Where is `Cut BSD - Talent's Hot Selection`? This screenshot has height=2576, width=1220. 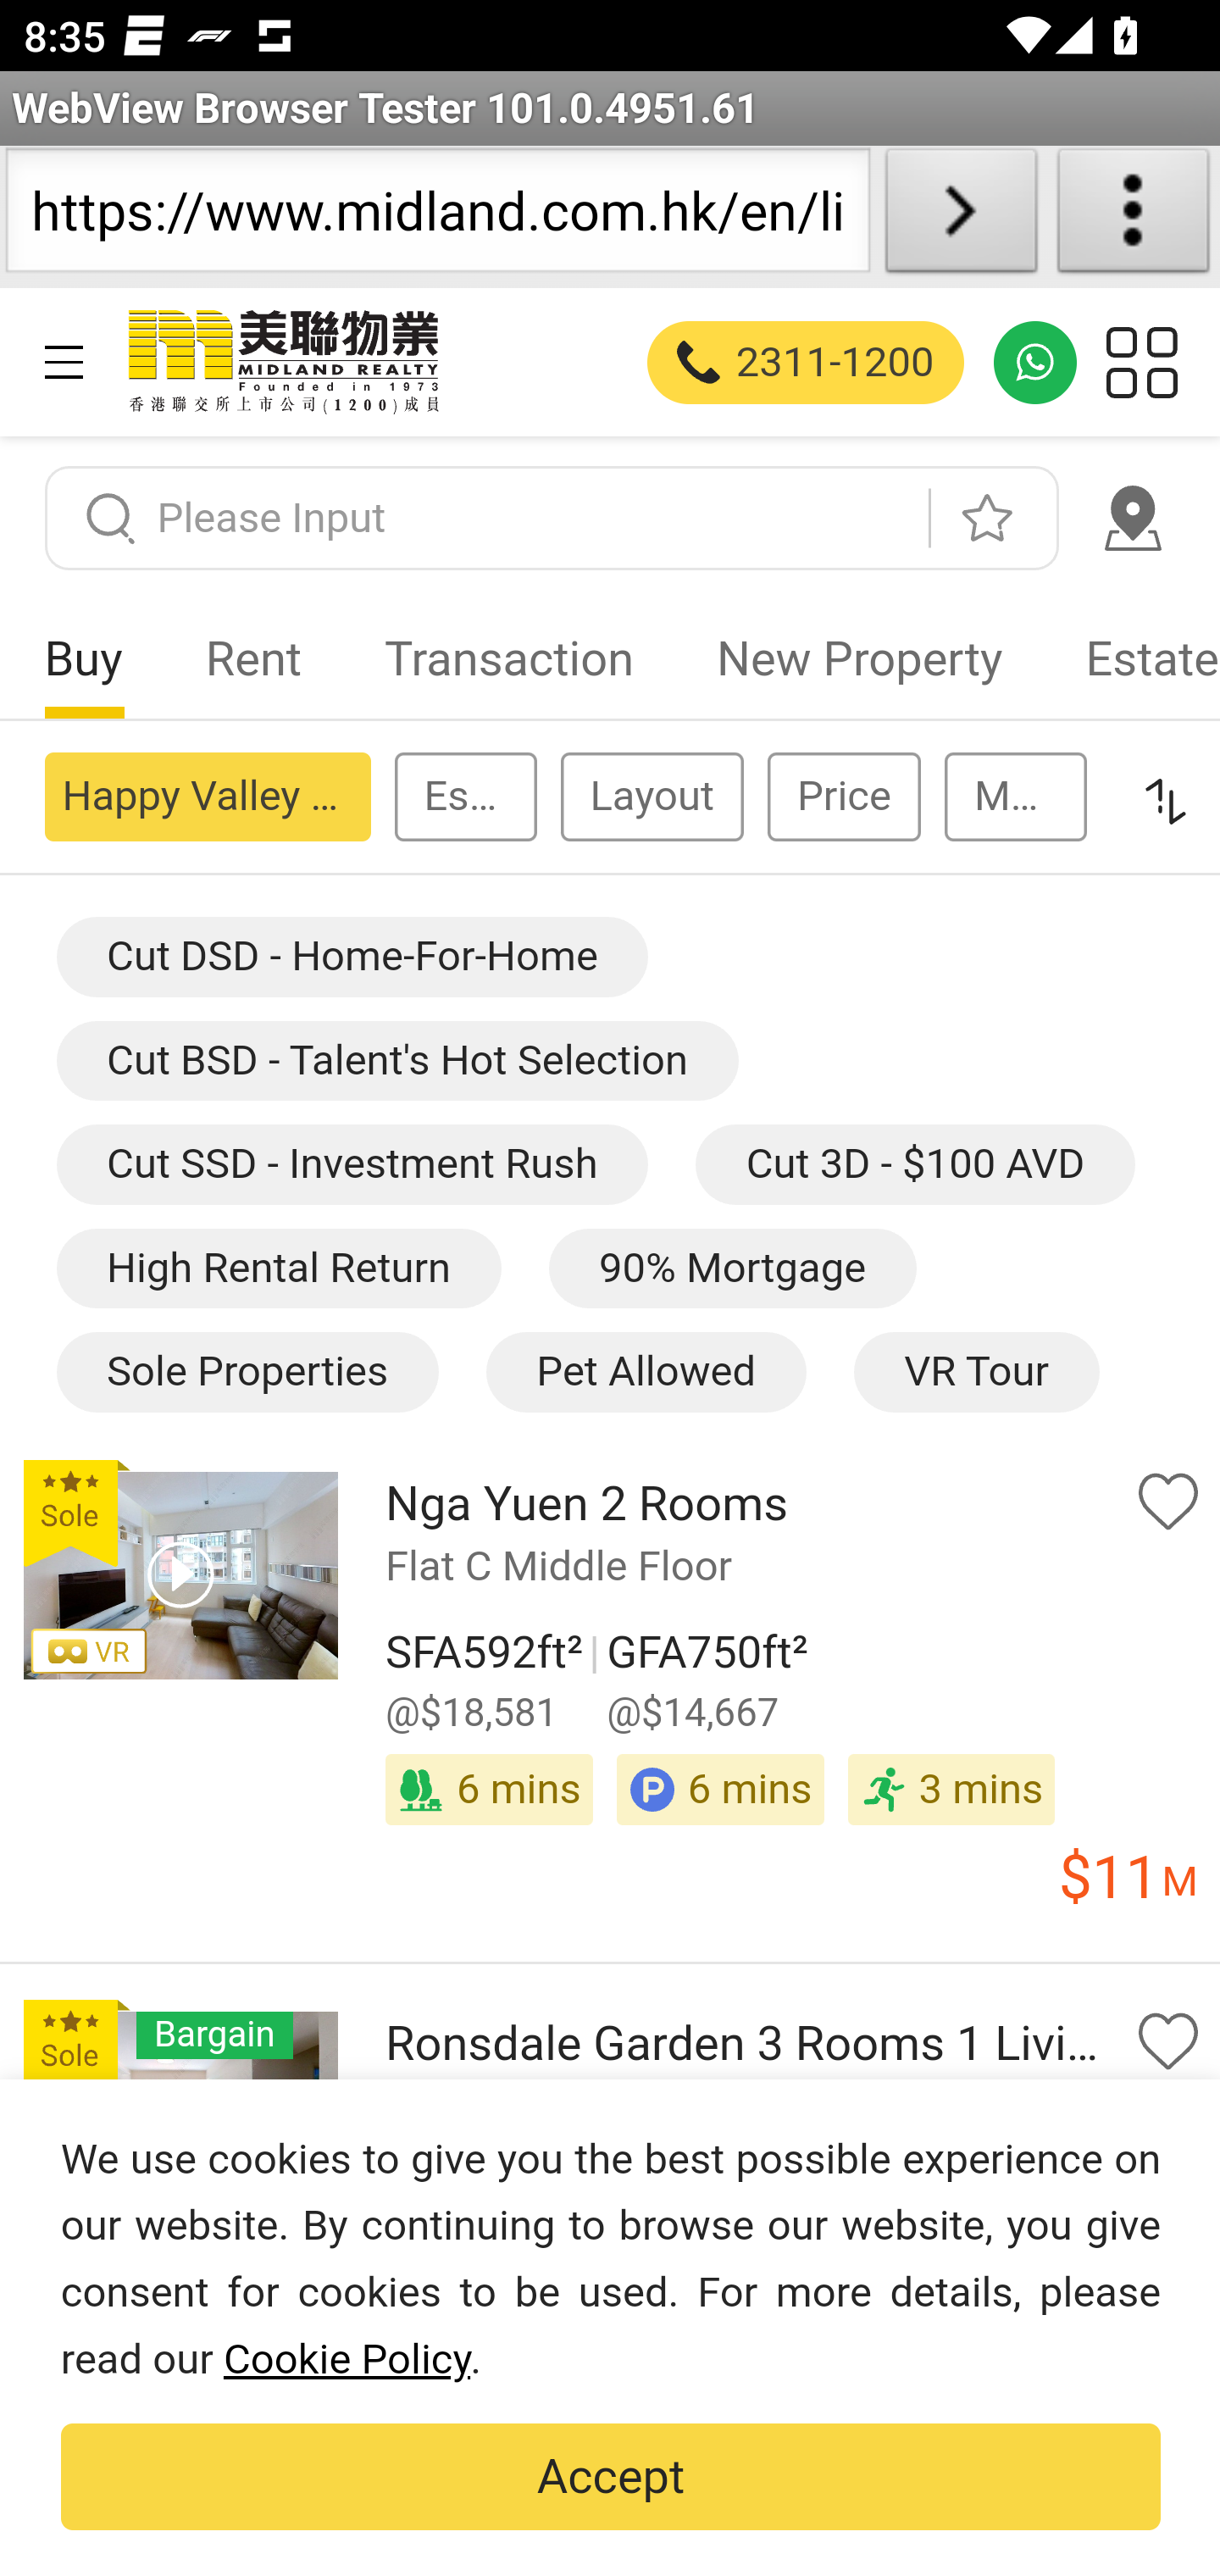 Cut BSD - Talent's Hot Selection is located at coordinates (397, 1058).